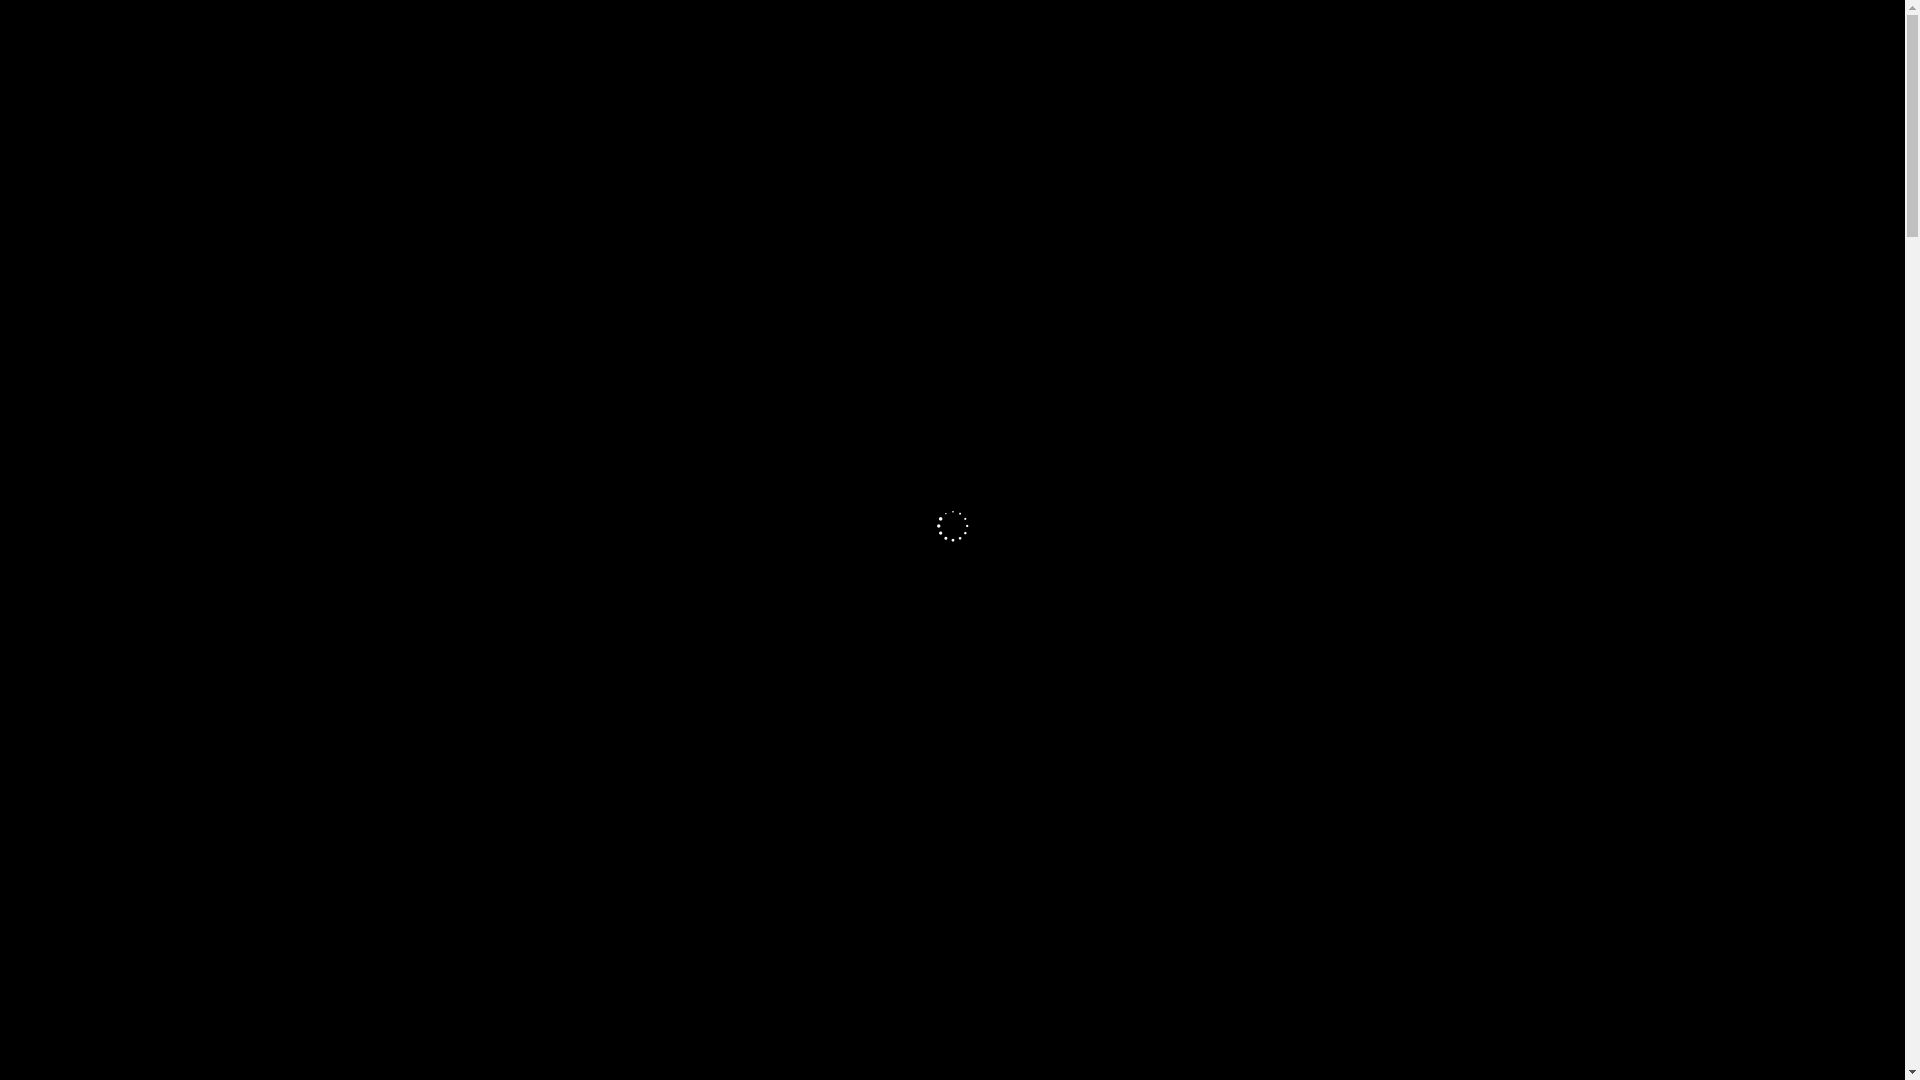 The height and width of the screenshot is (1080, 1920). Describe the element at coordinates (640, 104) in the screenshot. I see `TOP` at that location.